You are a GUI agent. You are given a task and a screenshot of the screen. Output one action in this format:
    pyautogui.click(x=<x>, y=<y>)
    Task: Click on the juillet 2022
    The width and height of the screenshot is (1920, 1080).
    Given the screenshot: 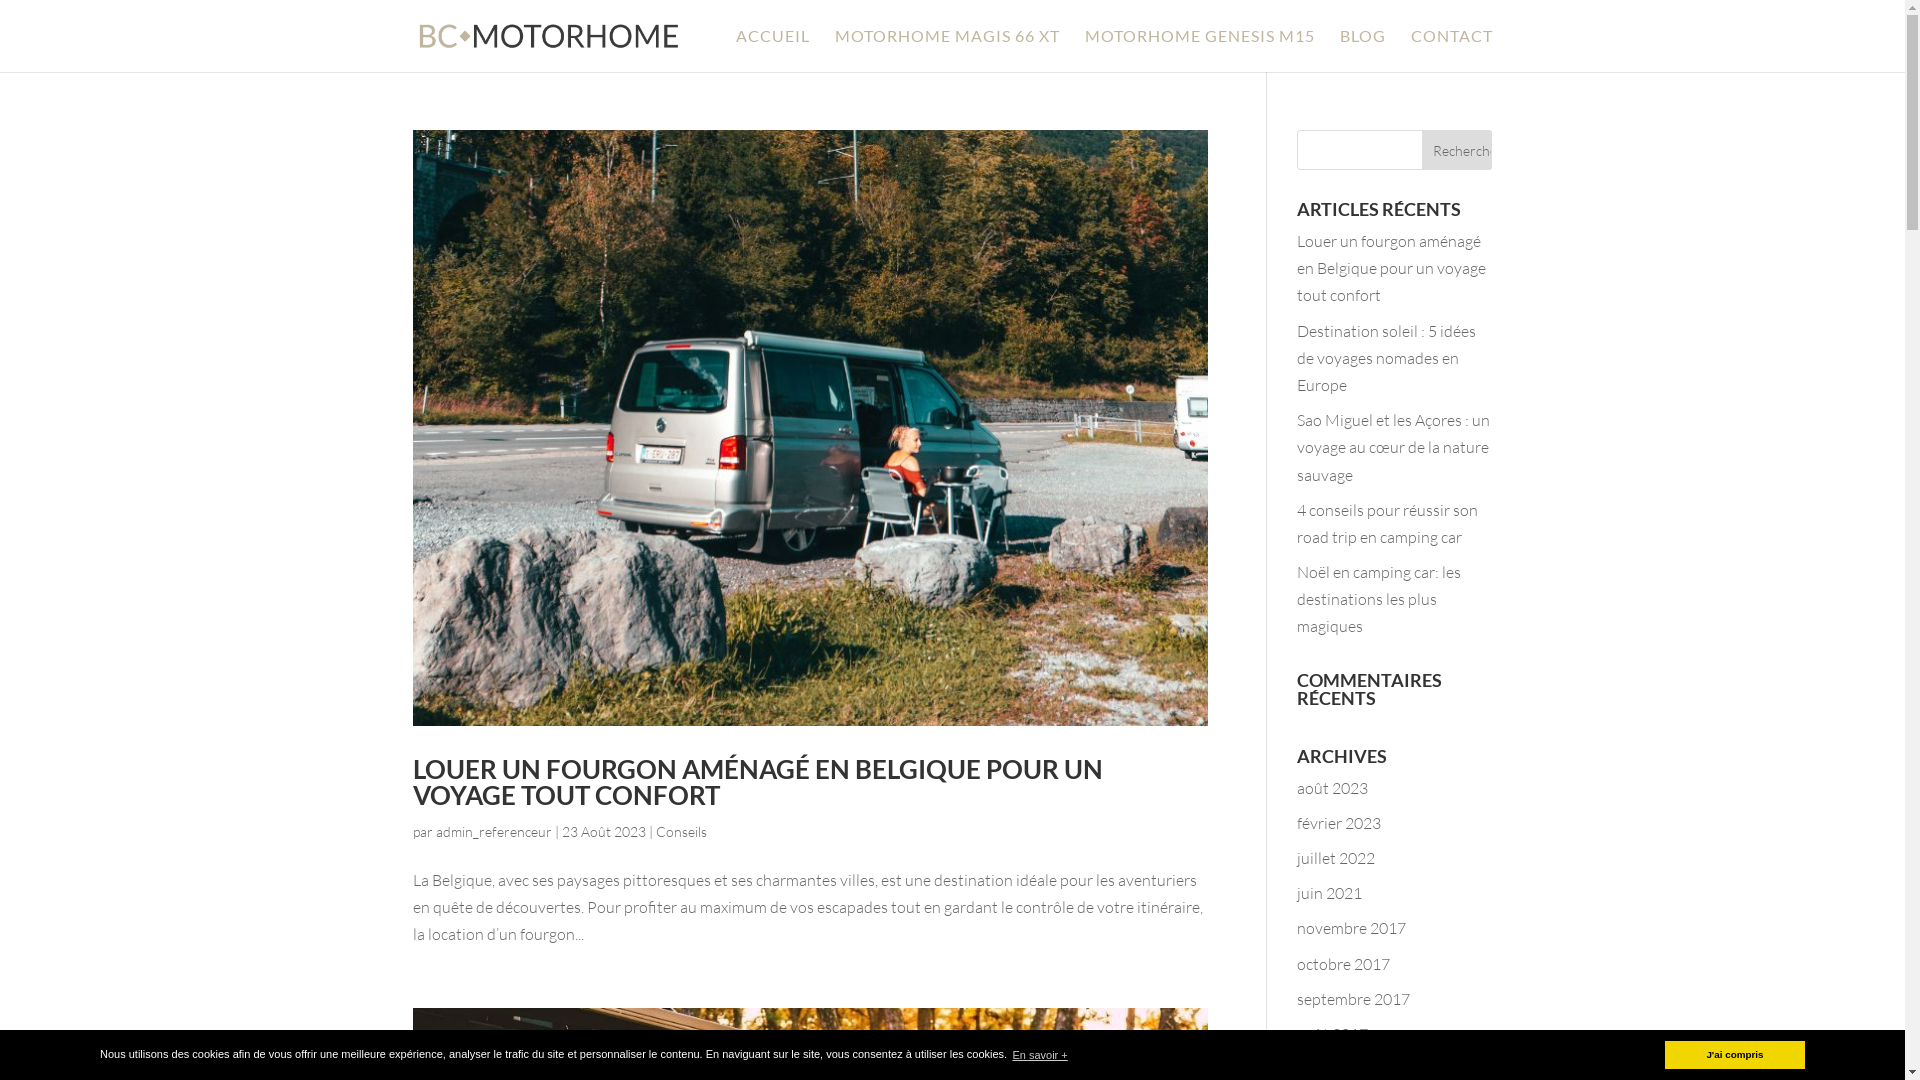 What is the action you would take?
    pyautogui.click(x=1336, y=858)
    